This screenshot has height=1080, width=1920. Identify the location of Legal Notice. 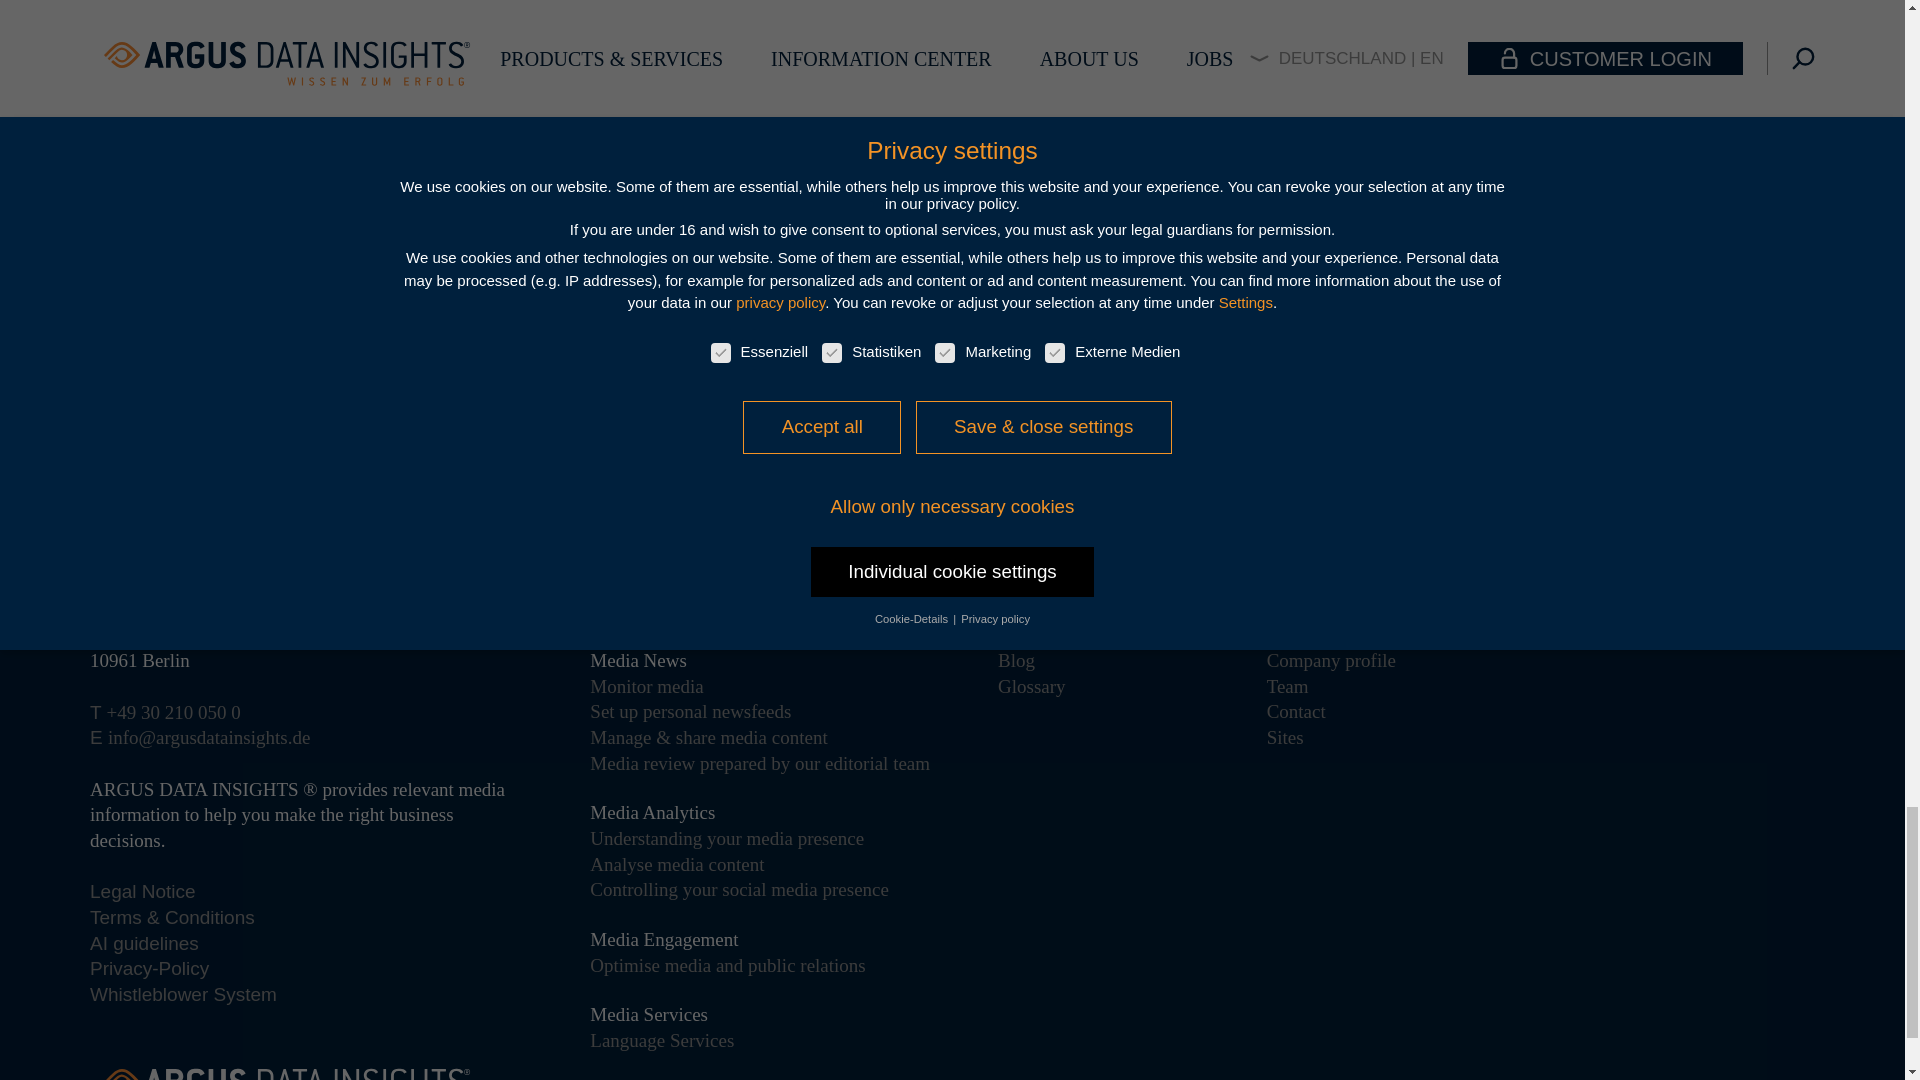
(142, 891).